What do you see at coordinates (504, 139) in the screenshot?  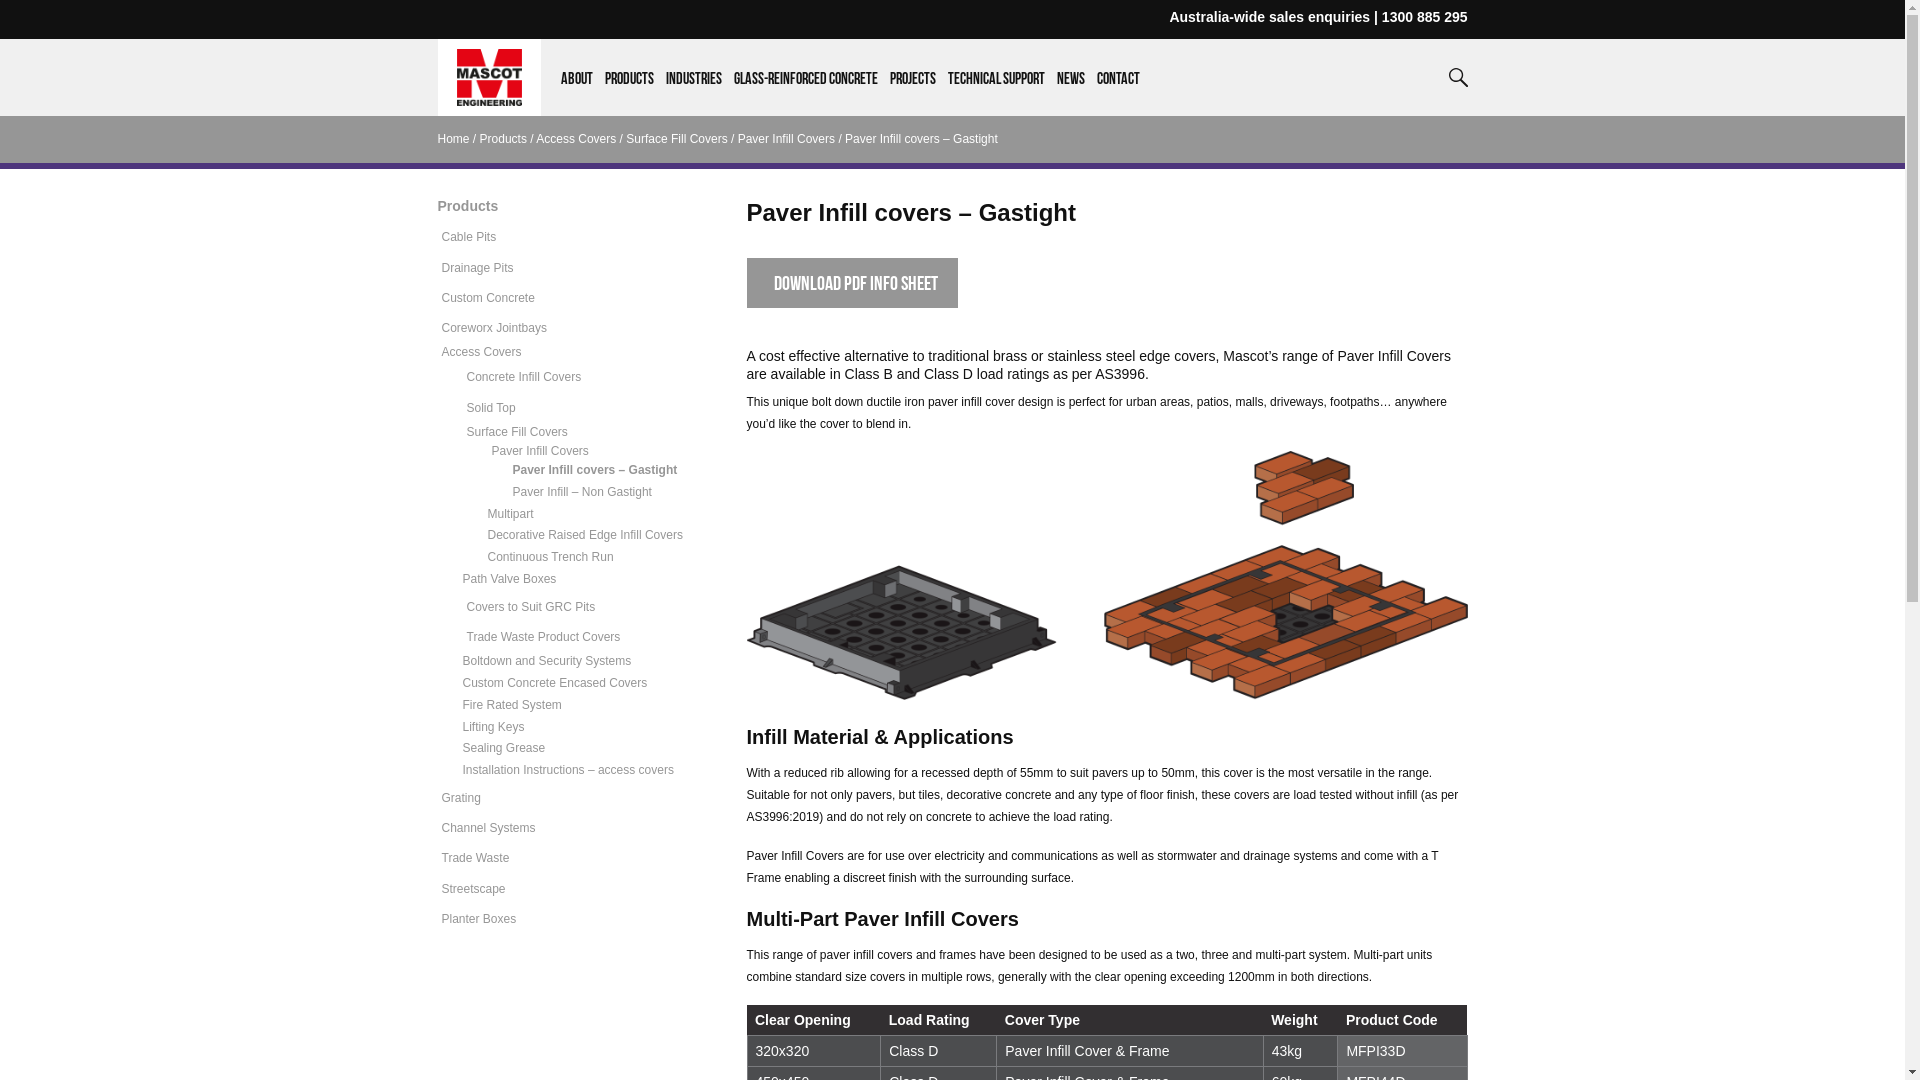 I see `Products` at bounding box center [504, 139].